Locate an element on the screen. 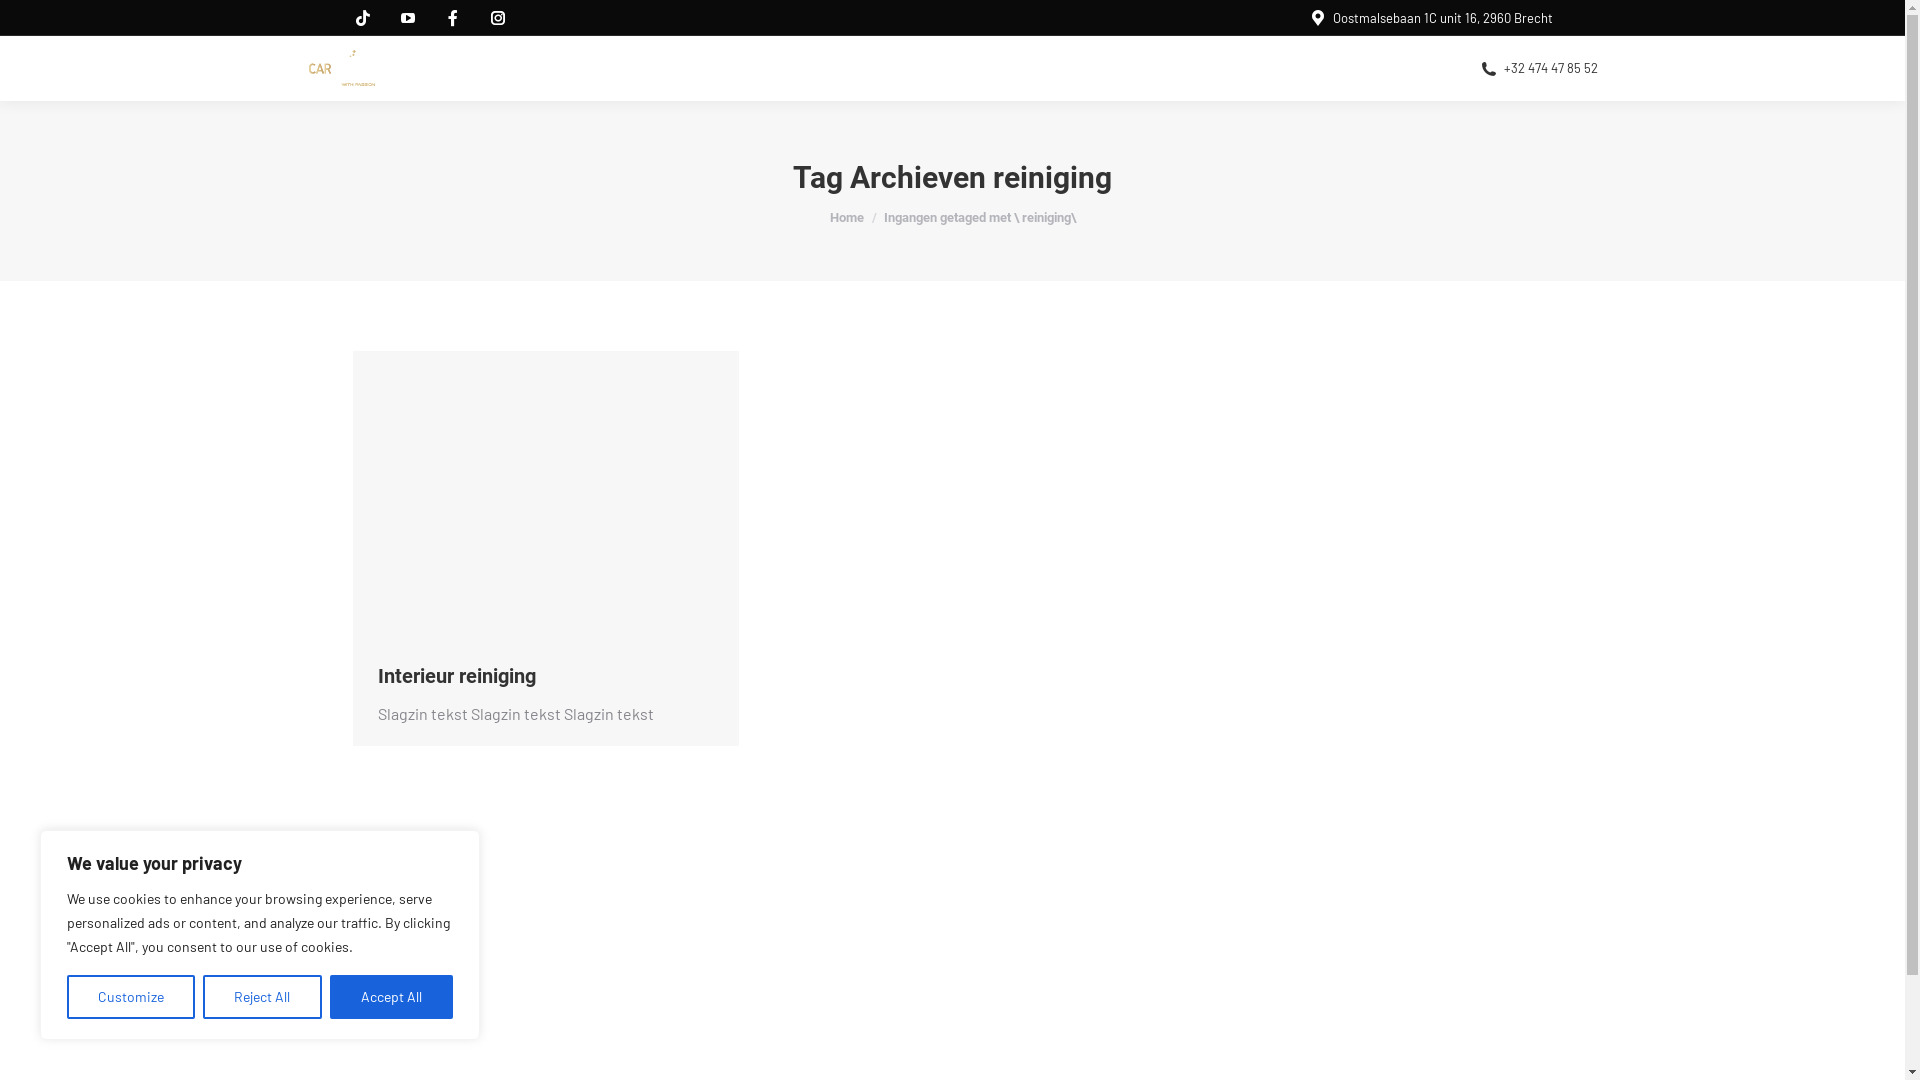 This screenshot has height=1080, width=1920. Diensten is located at coordinates (707, 68).